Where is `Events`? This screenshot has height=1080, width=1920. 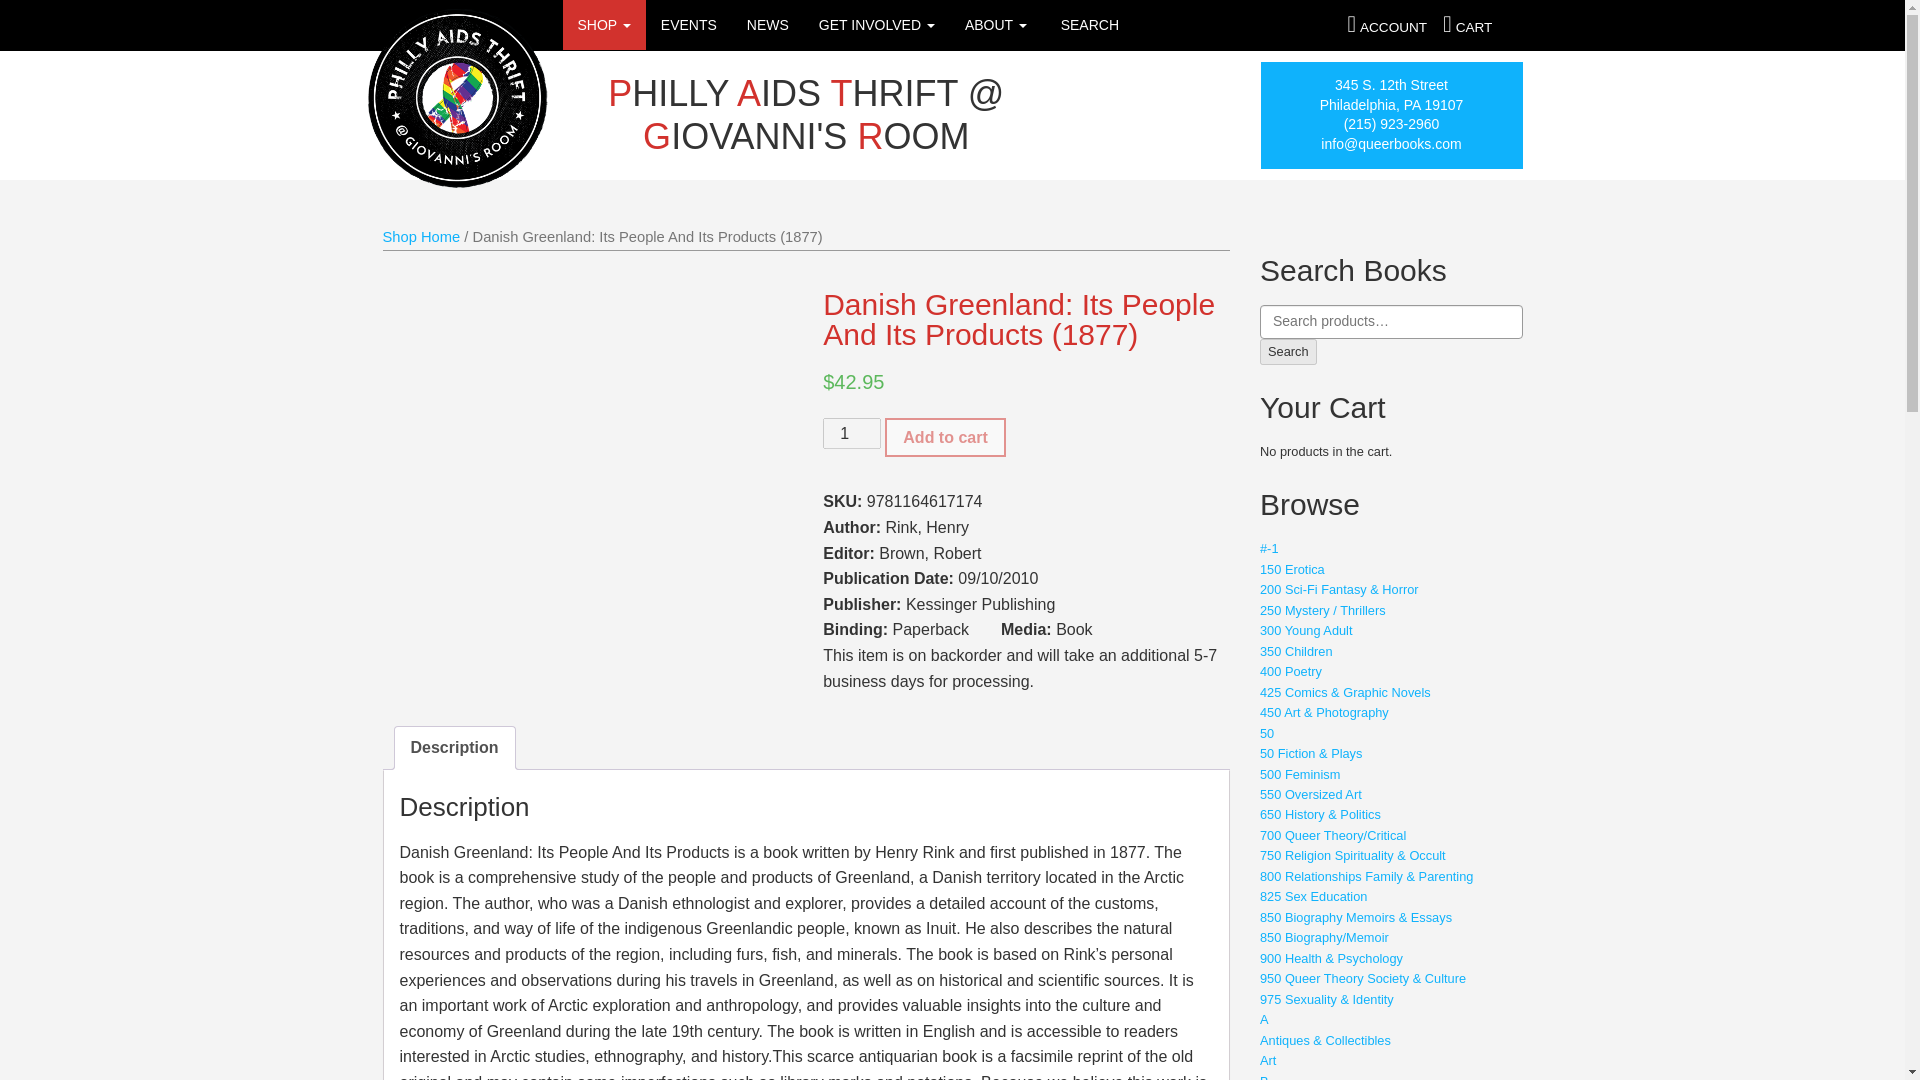 Events is located at coordinates (688, 24).